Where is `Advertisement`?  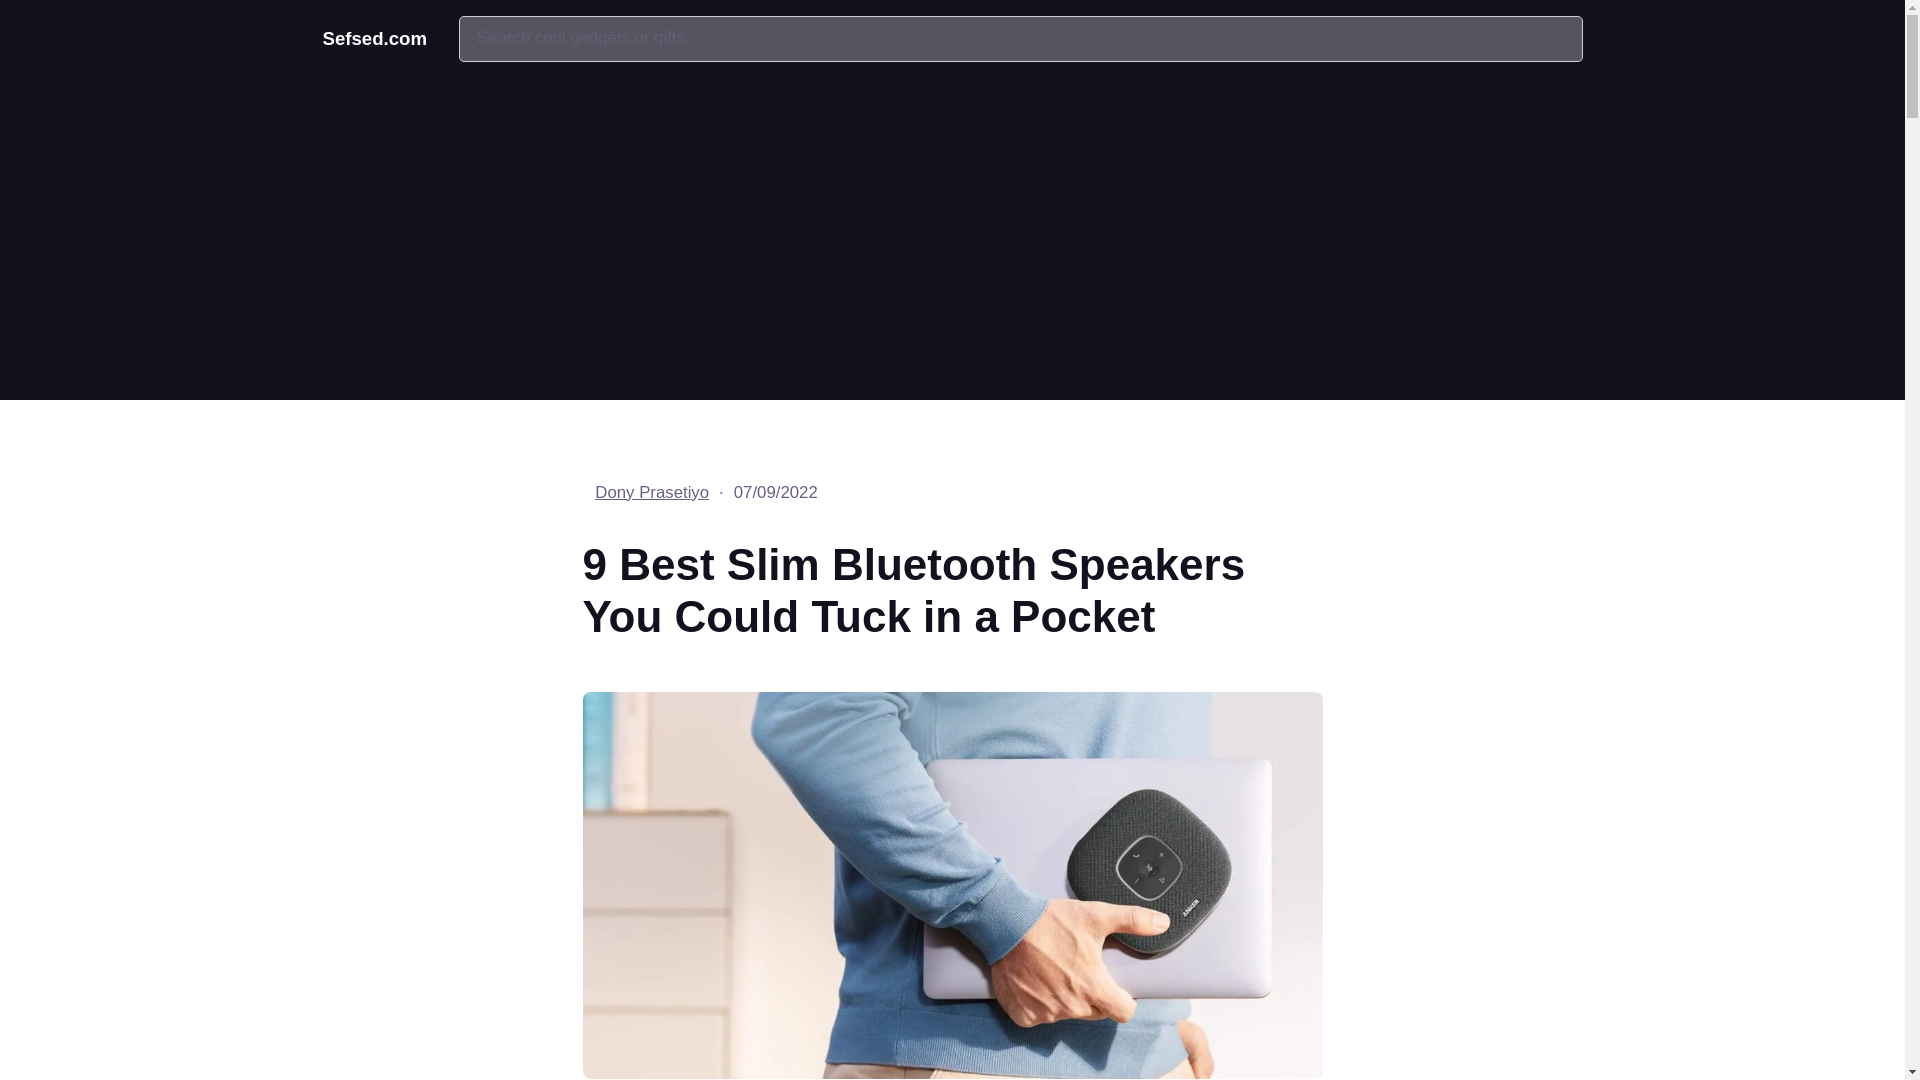 Advertisement is located at coordinates (952, 233).